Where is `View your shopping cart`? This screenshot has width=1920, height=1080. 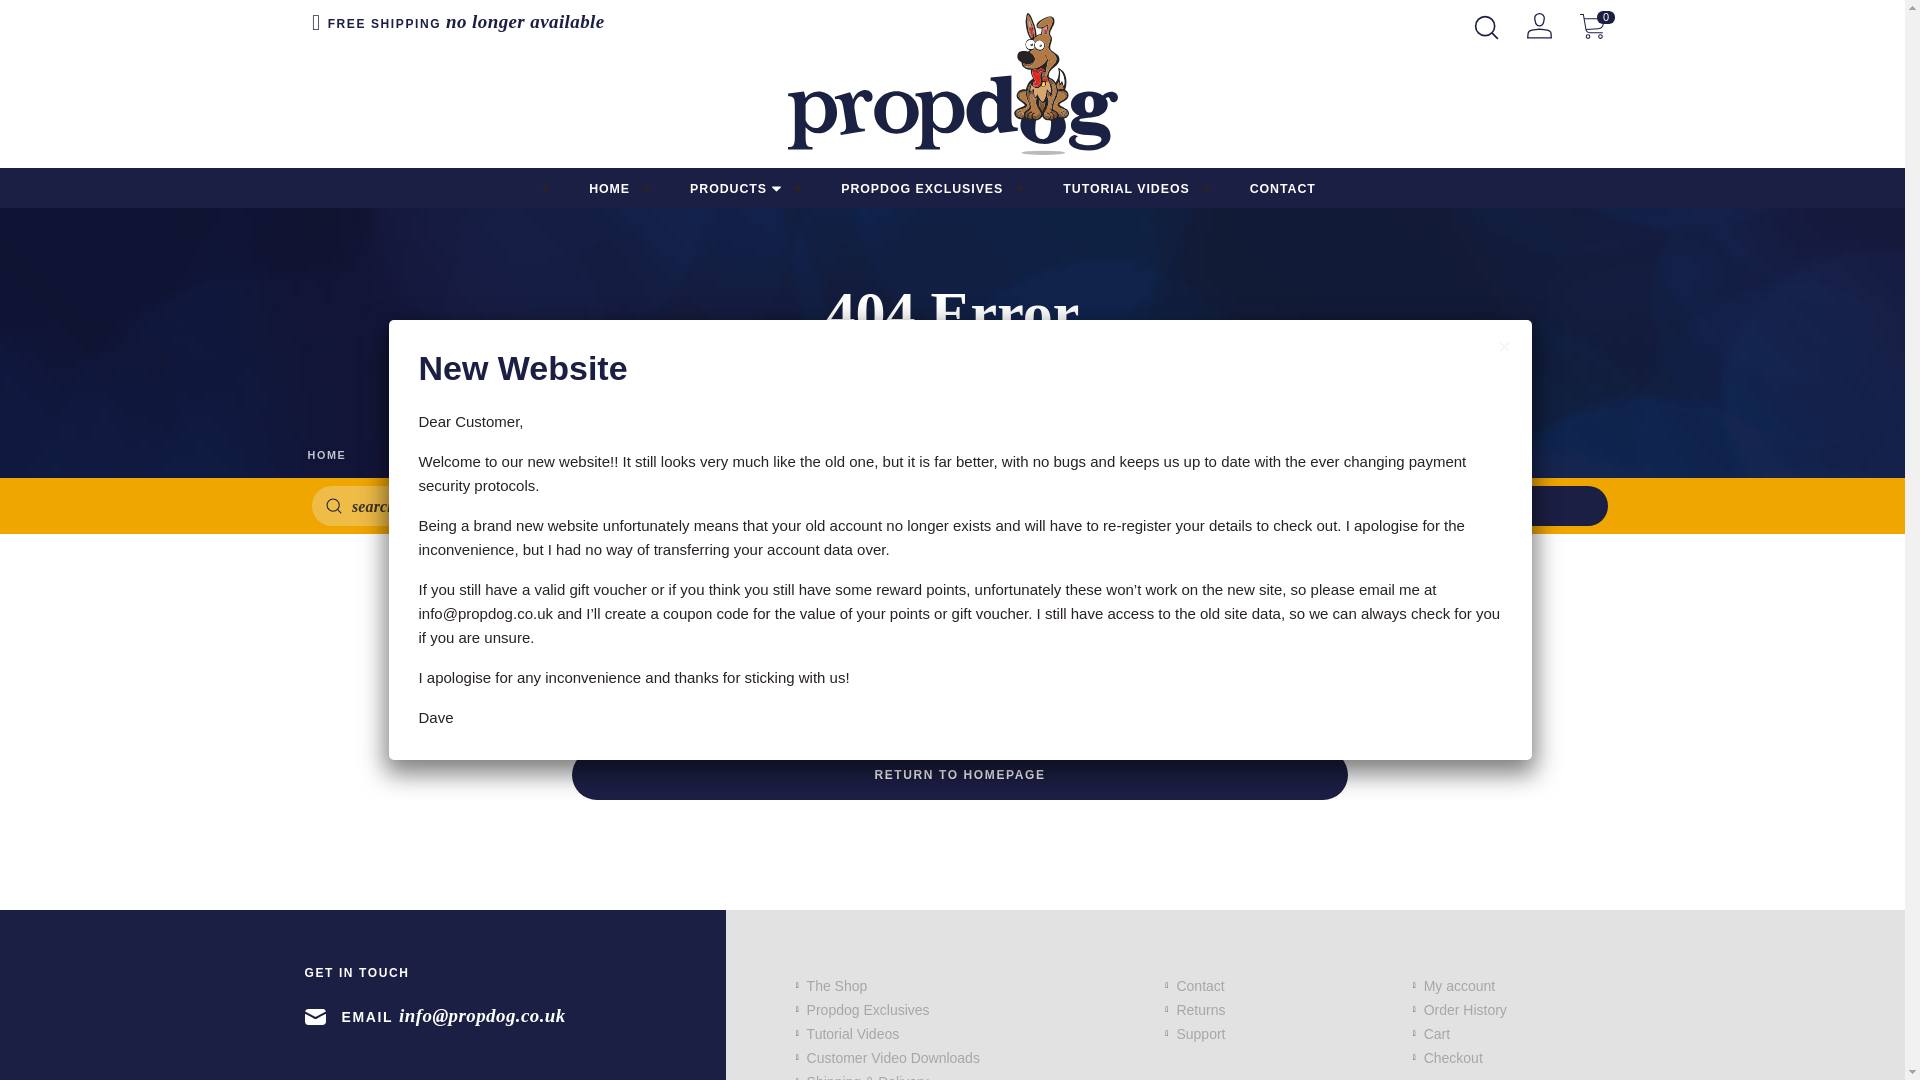 View your shopping cart is located at coordinates (1592, 24).